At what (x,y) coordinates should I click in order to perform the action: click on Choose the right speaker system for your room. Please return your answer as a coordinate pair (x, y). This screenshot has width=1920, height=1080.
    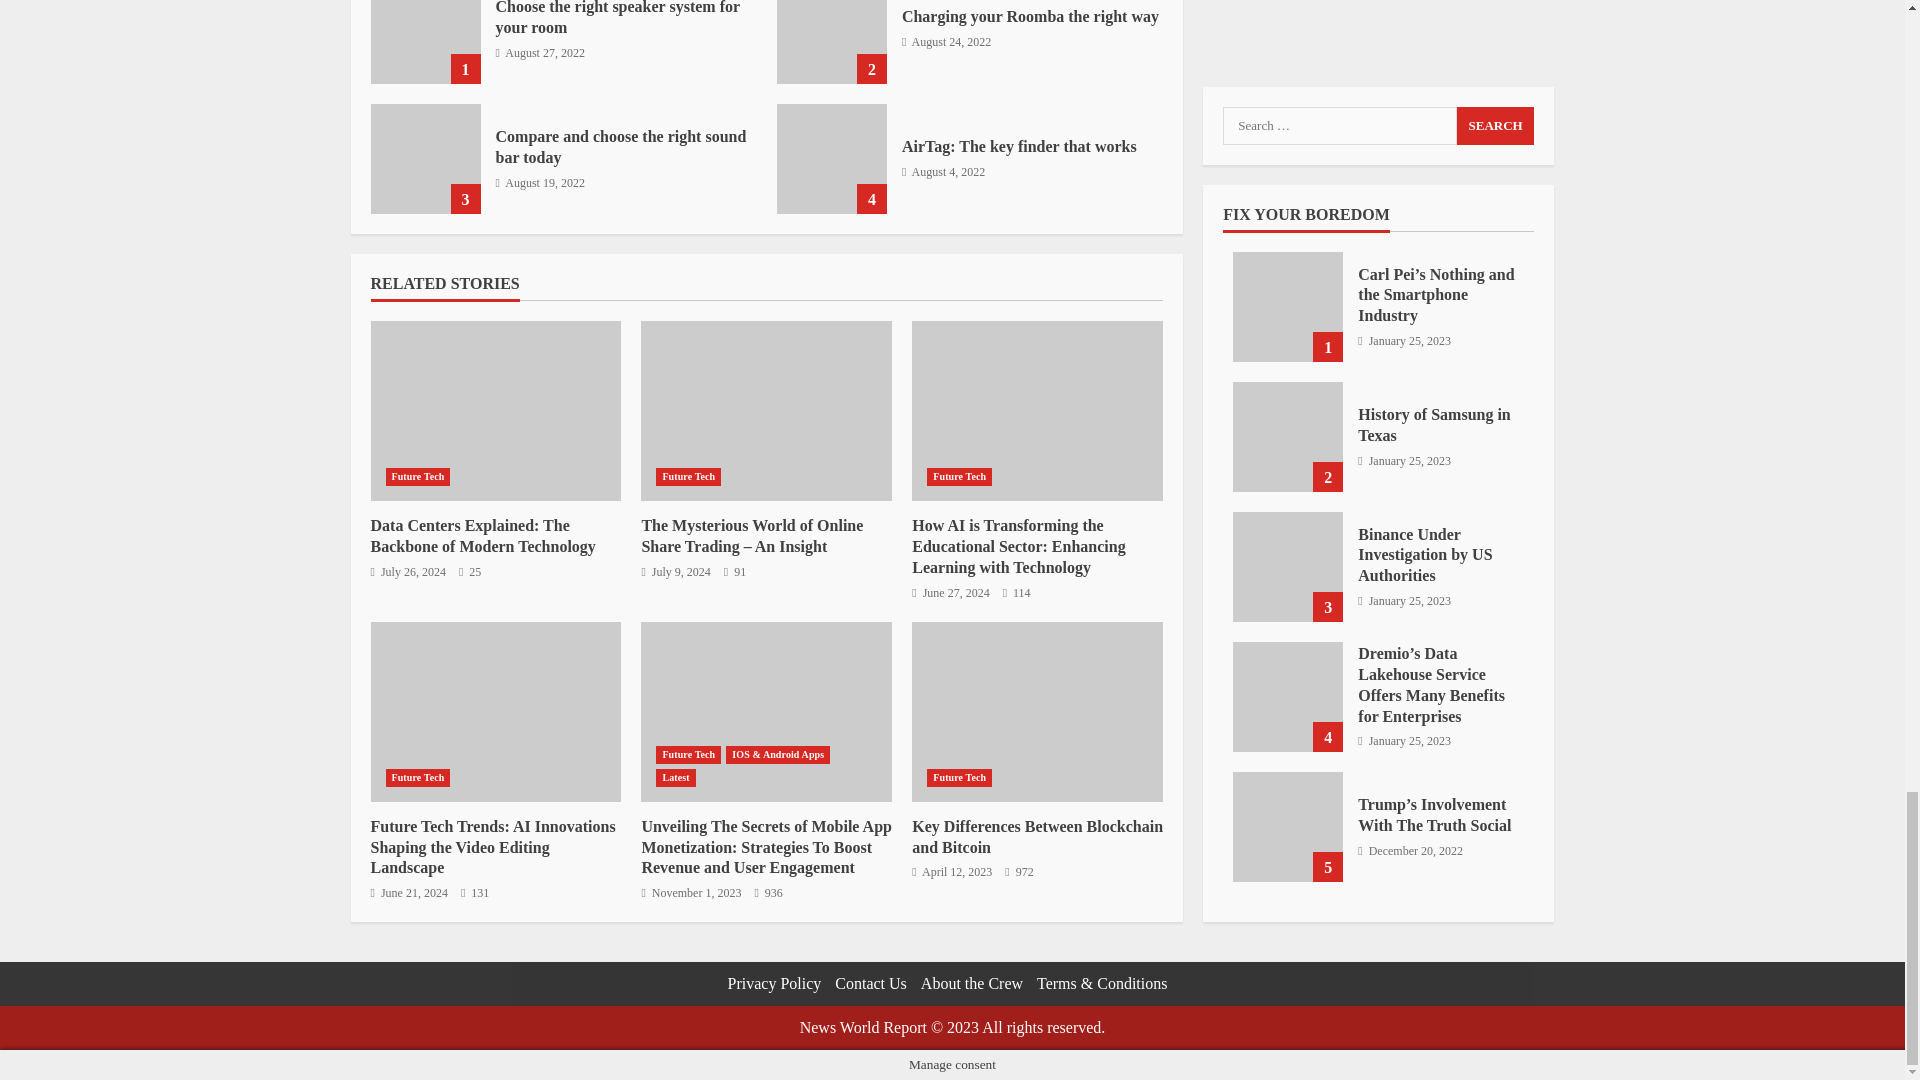
    Looking at the image, I should click on (425, 42).